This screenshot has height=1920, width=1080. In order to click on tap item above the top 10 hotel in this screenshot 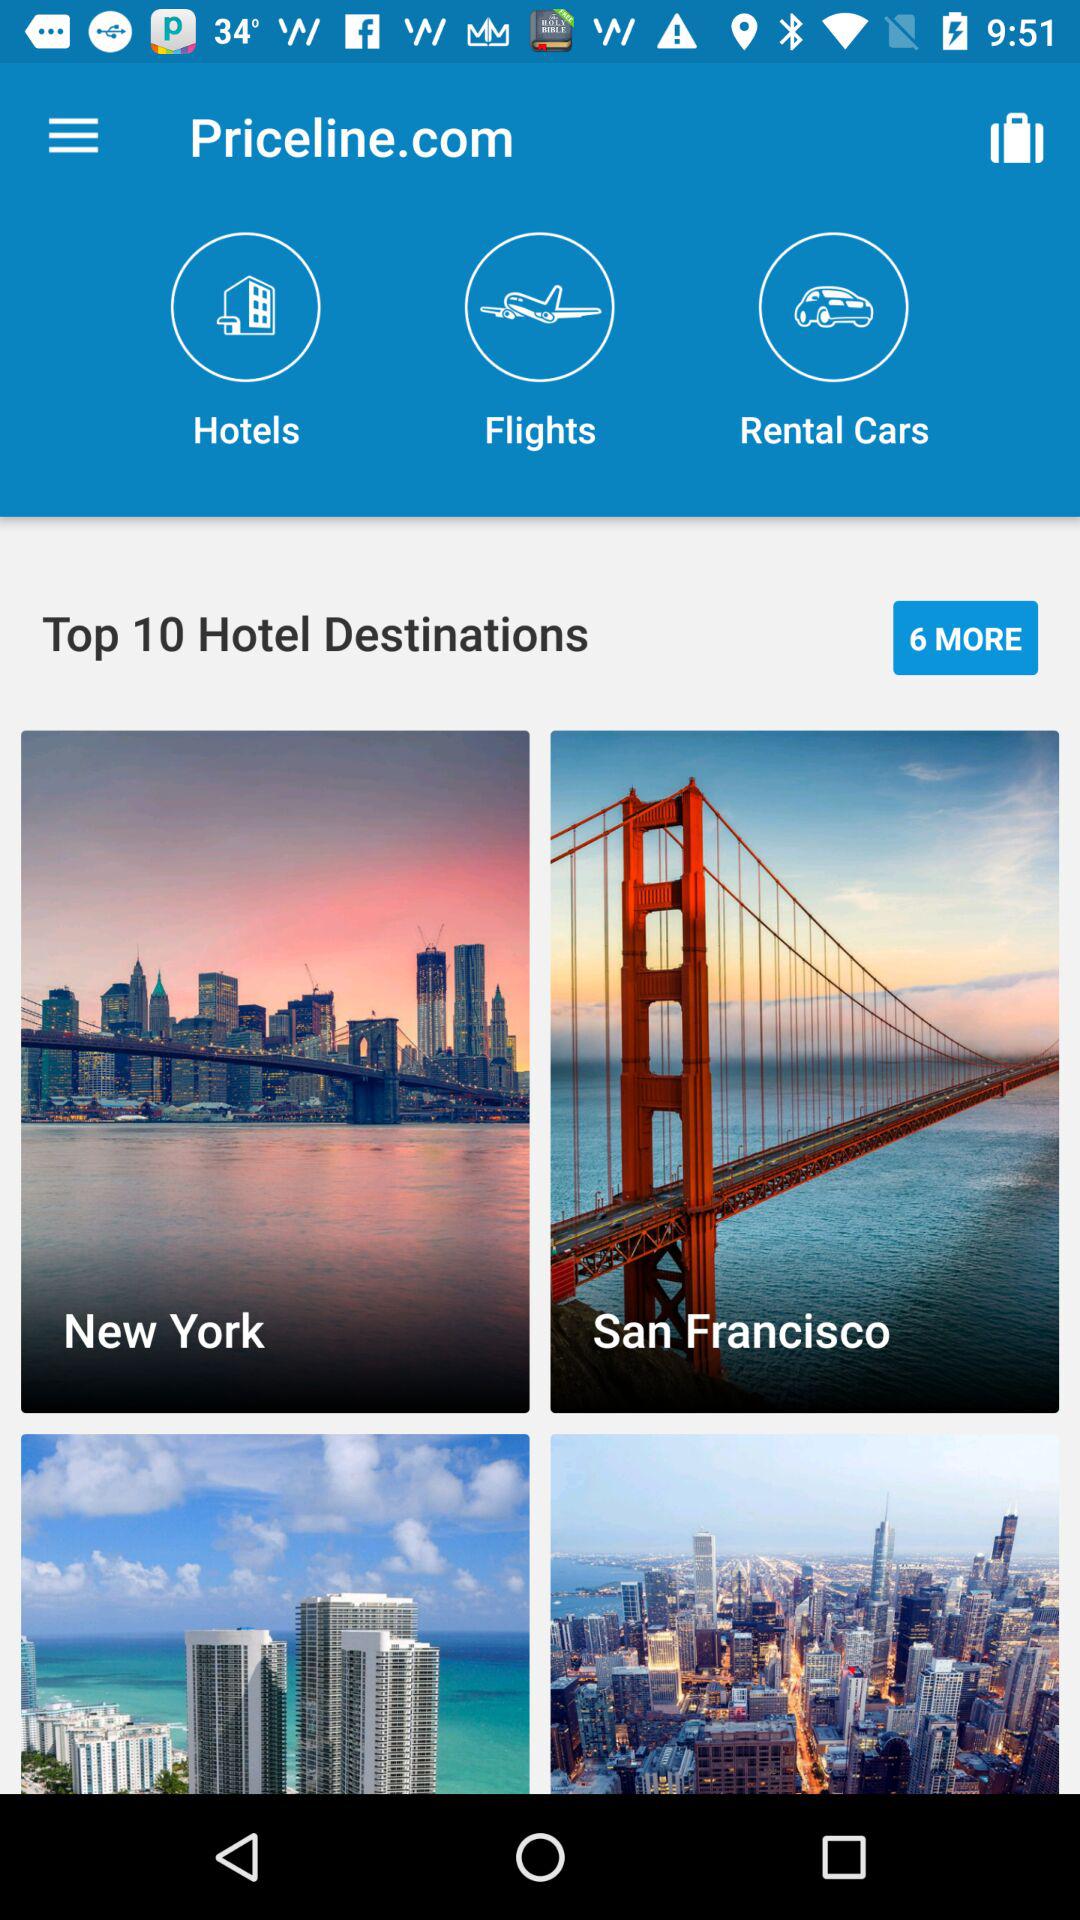, I will do `click(246, 342)`.